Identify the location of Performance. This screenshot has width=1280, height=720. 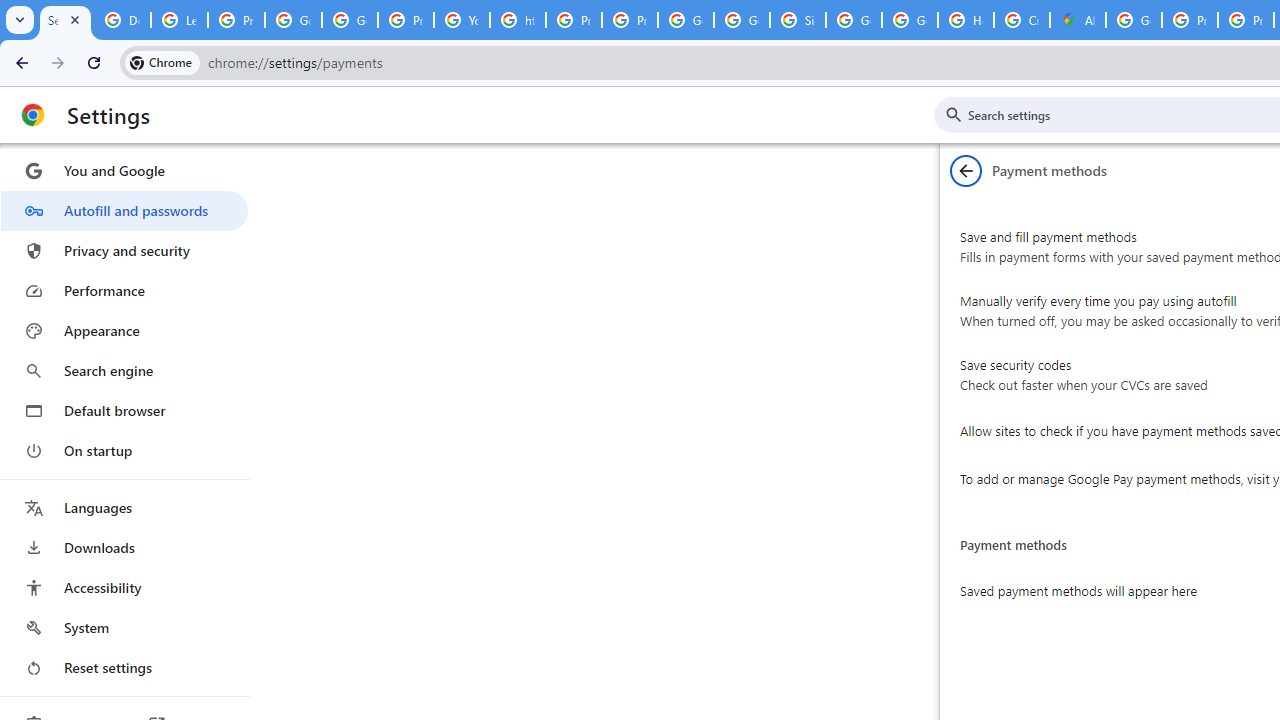
(124, 290).